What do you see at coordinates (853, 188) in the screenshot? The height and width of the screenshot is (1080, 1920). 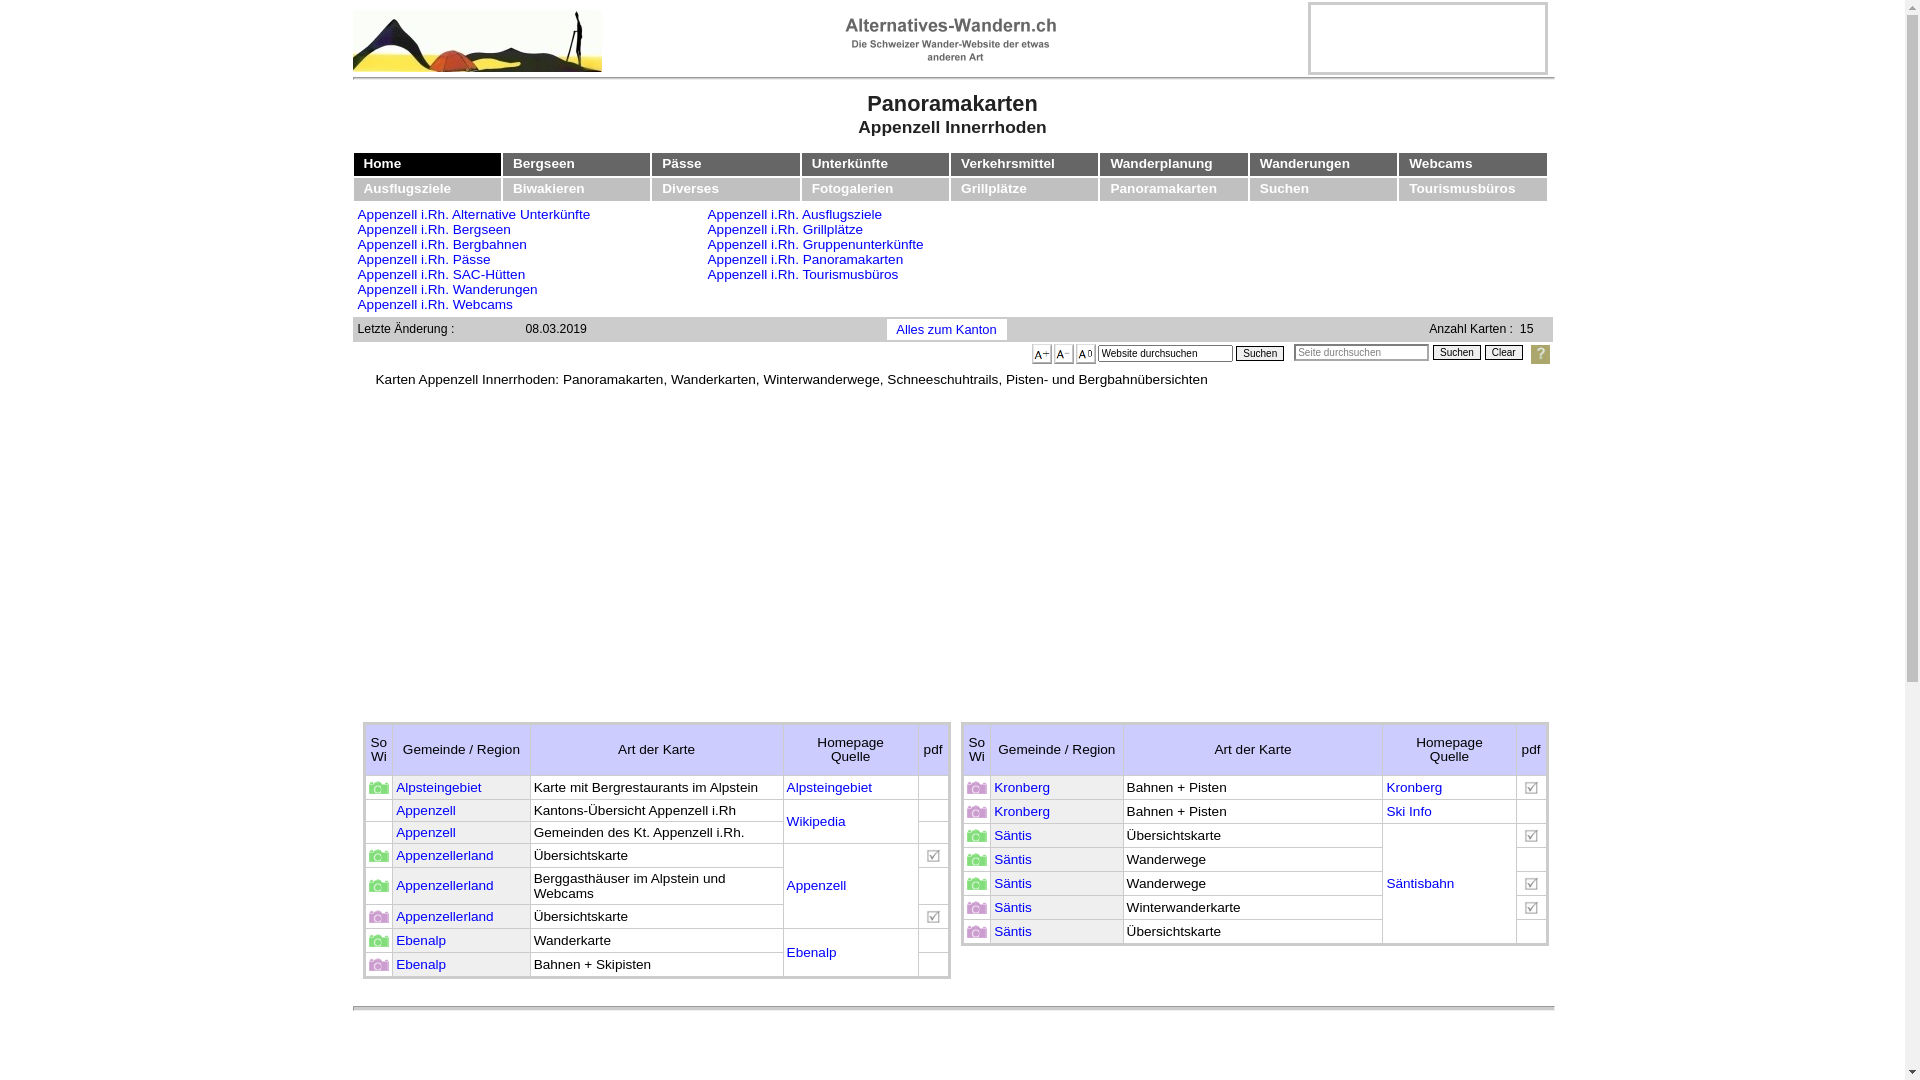 I see `Fotogalerien` at bounding box center [853, 188].